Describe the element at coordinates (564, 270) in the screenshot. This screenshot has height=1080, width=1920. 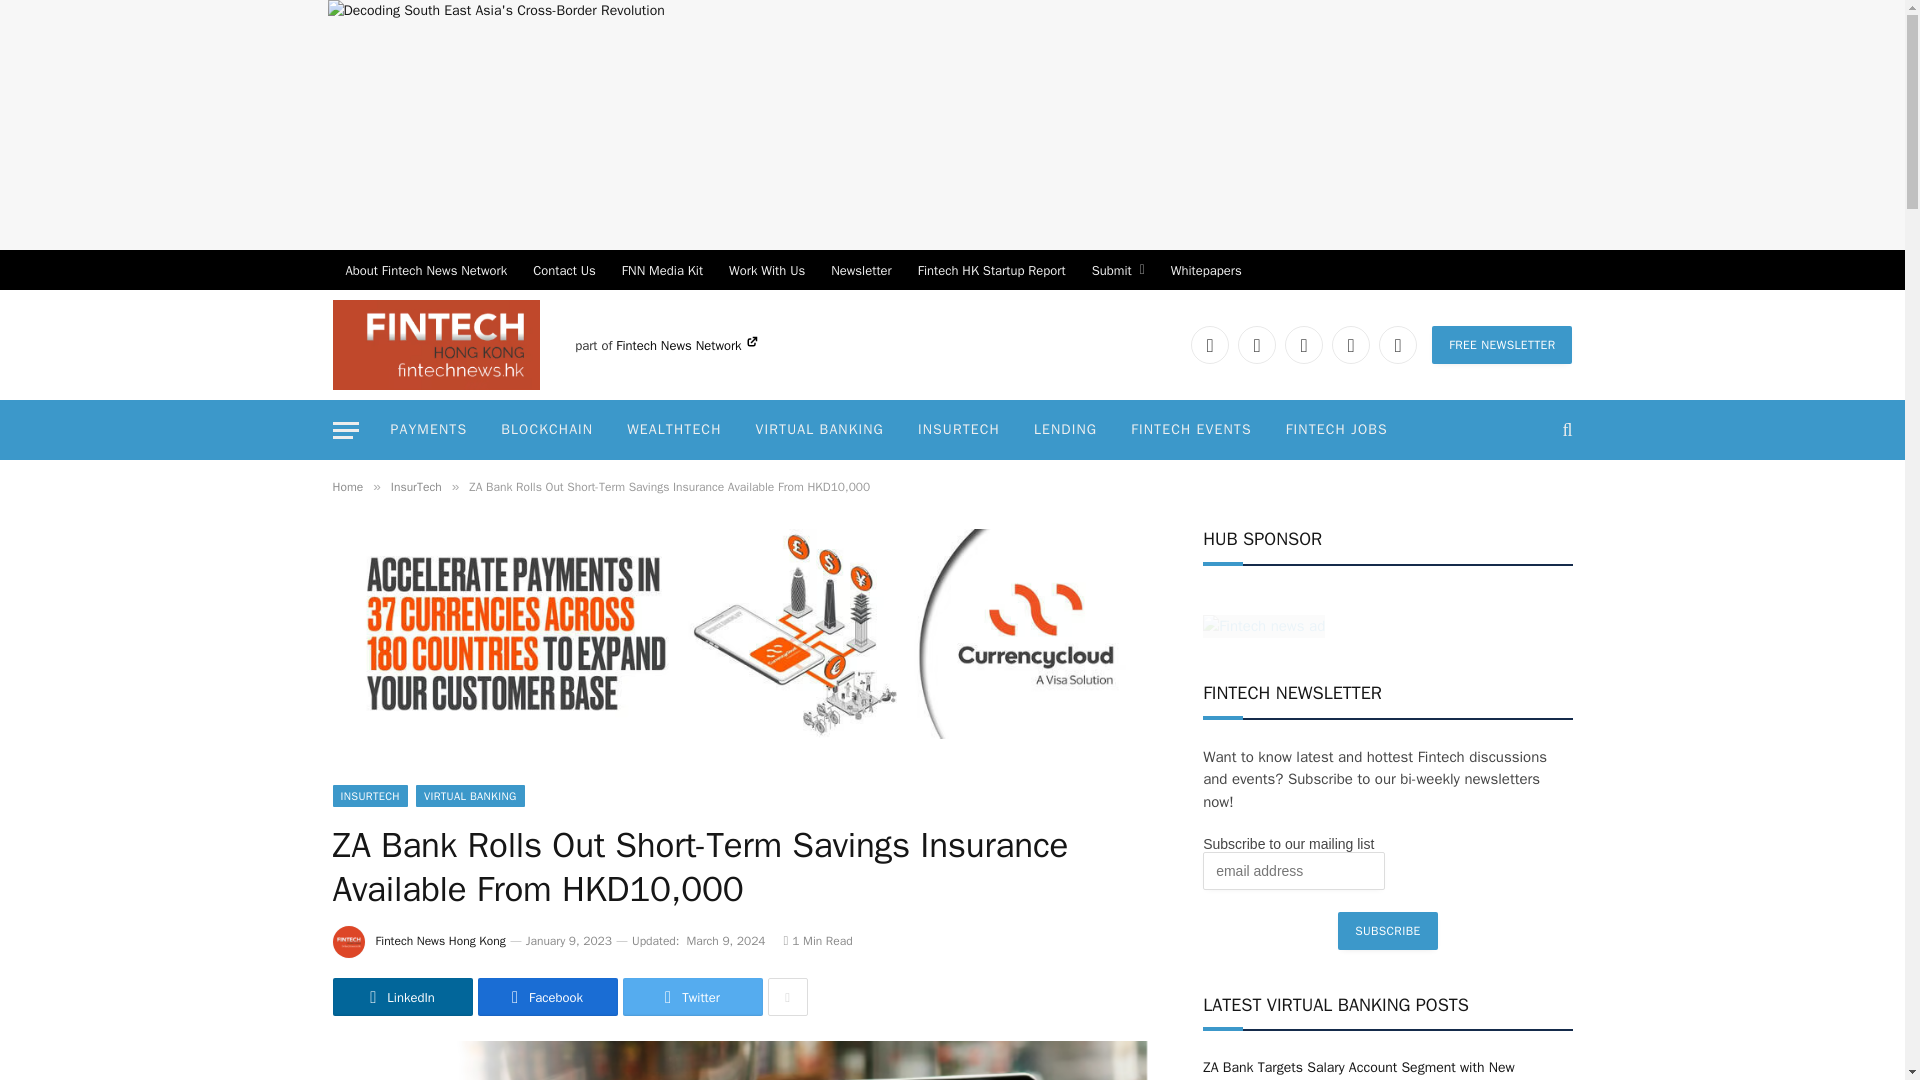
I see `Contact Us` at that location.